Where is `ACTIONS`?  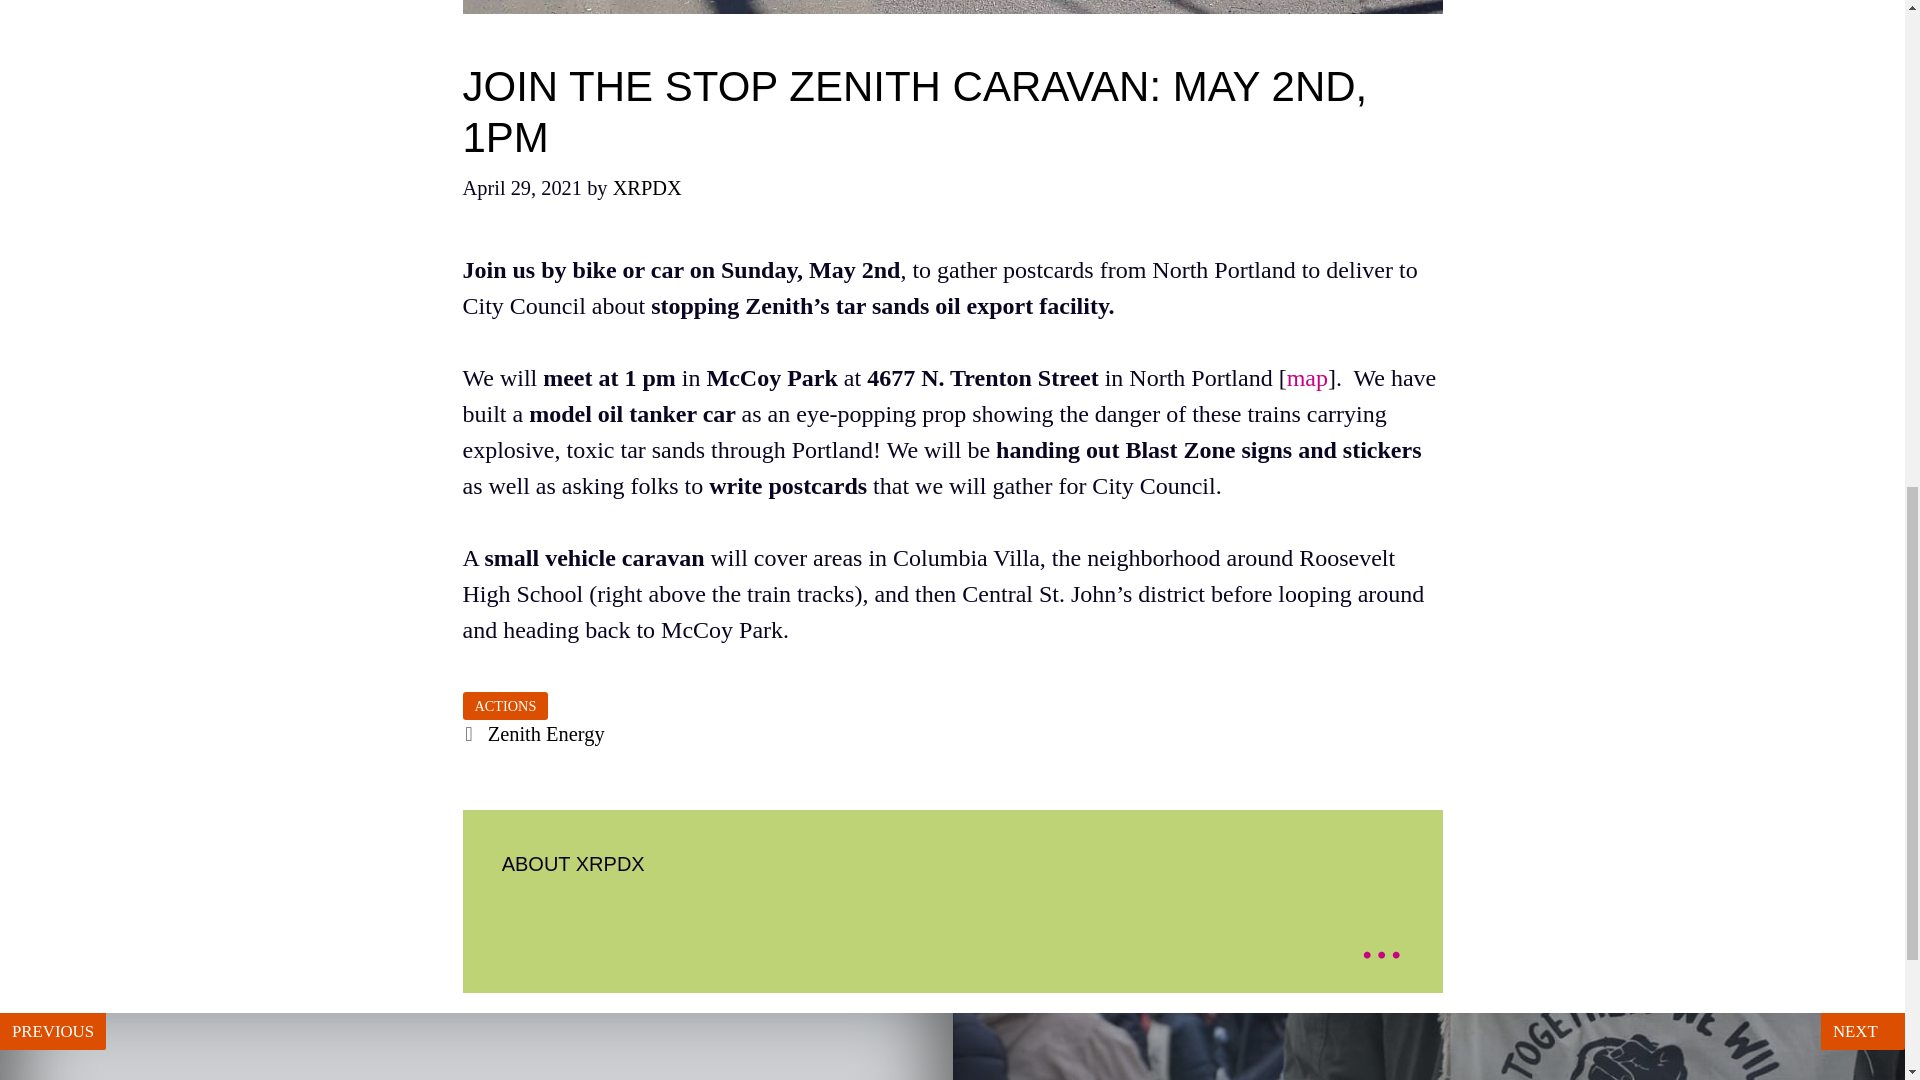 ACTIONS is located at coordinates (1855, 949).